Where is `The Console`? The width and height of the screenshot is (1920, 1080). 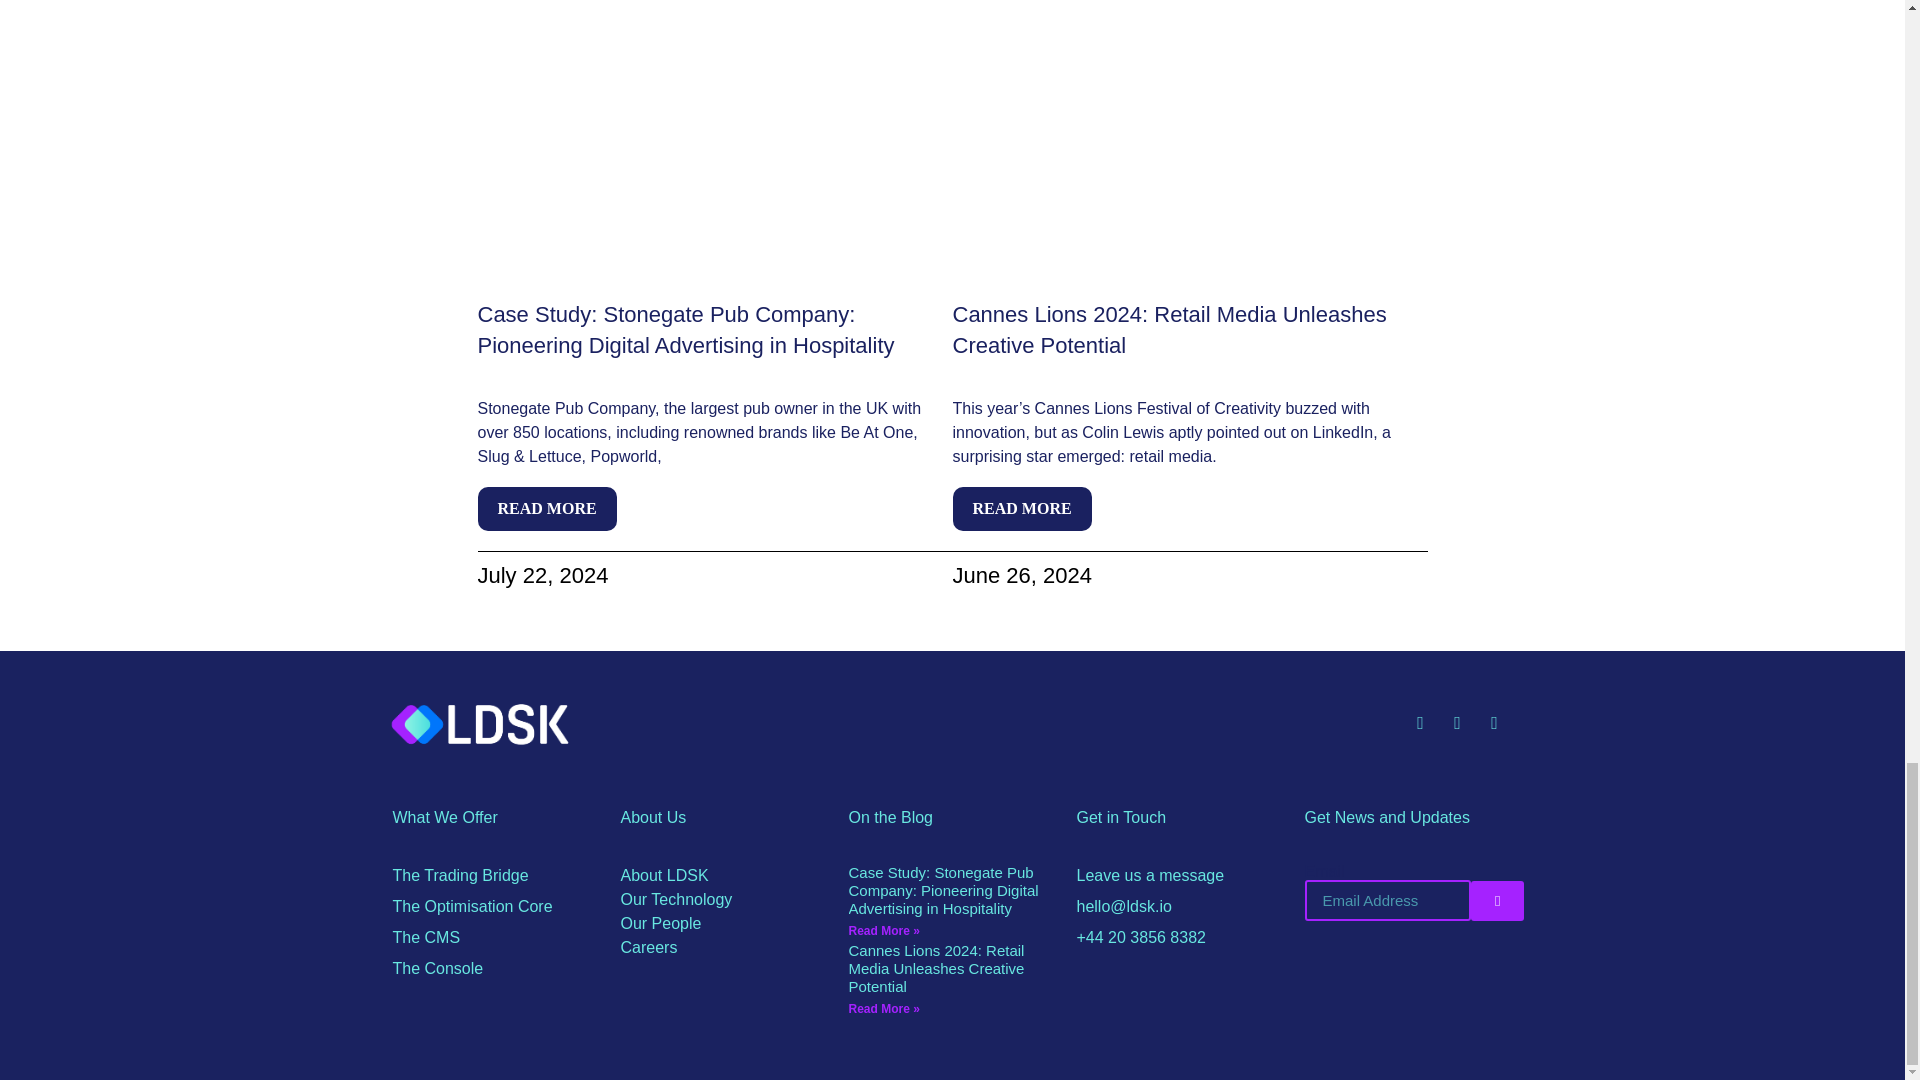 The Console is located at coordinates (495, 968).